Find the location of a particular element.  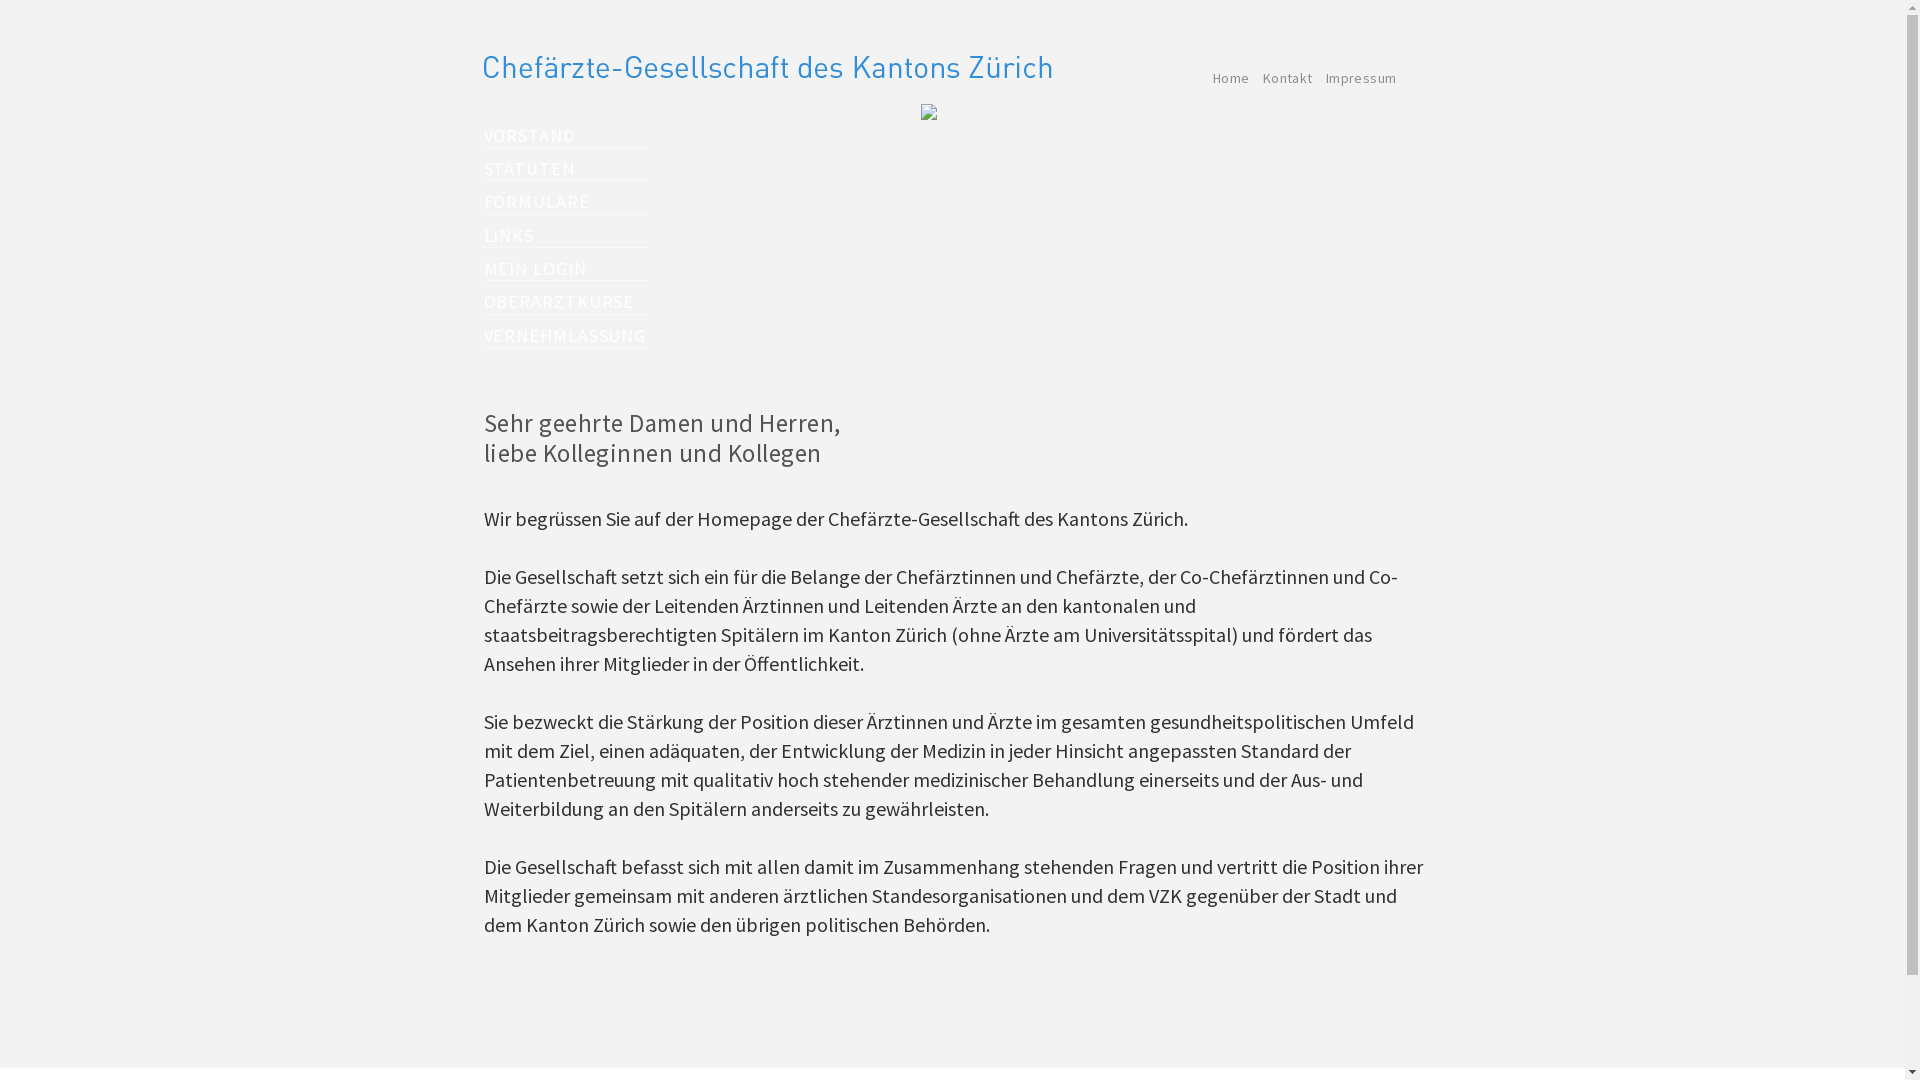

STATUTEN is located at coordinates (566, 169).